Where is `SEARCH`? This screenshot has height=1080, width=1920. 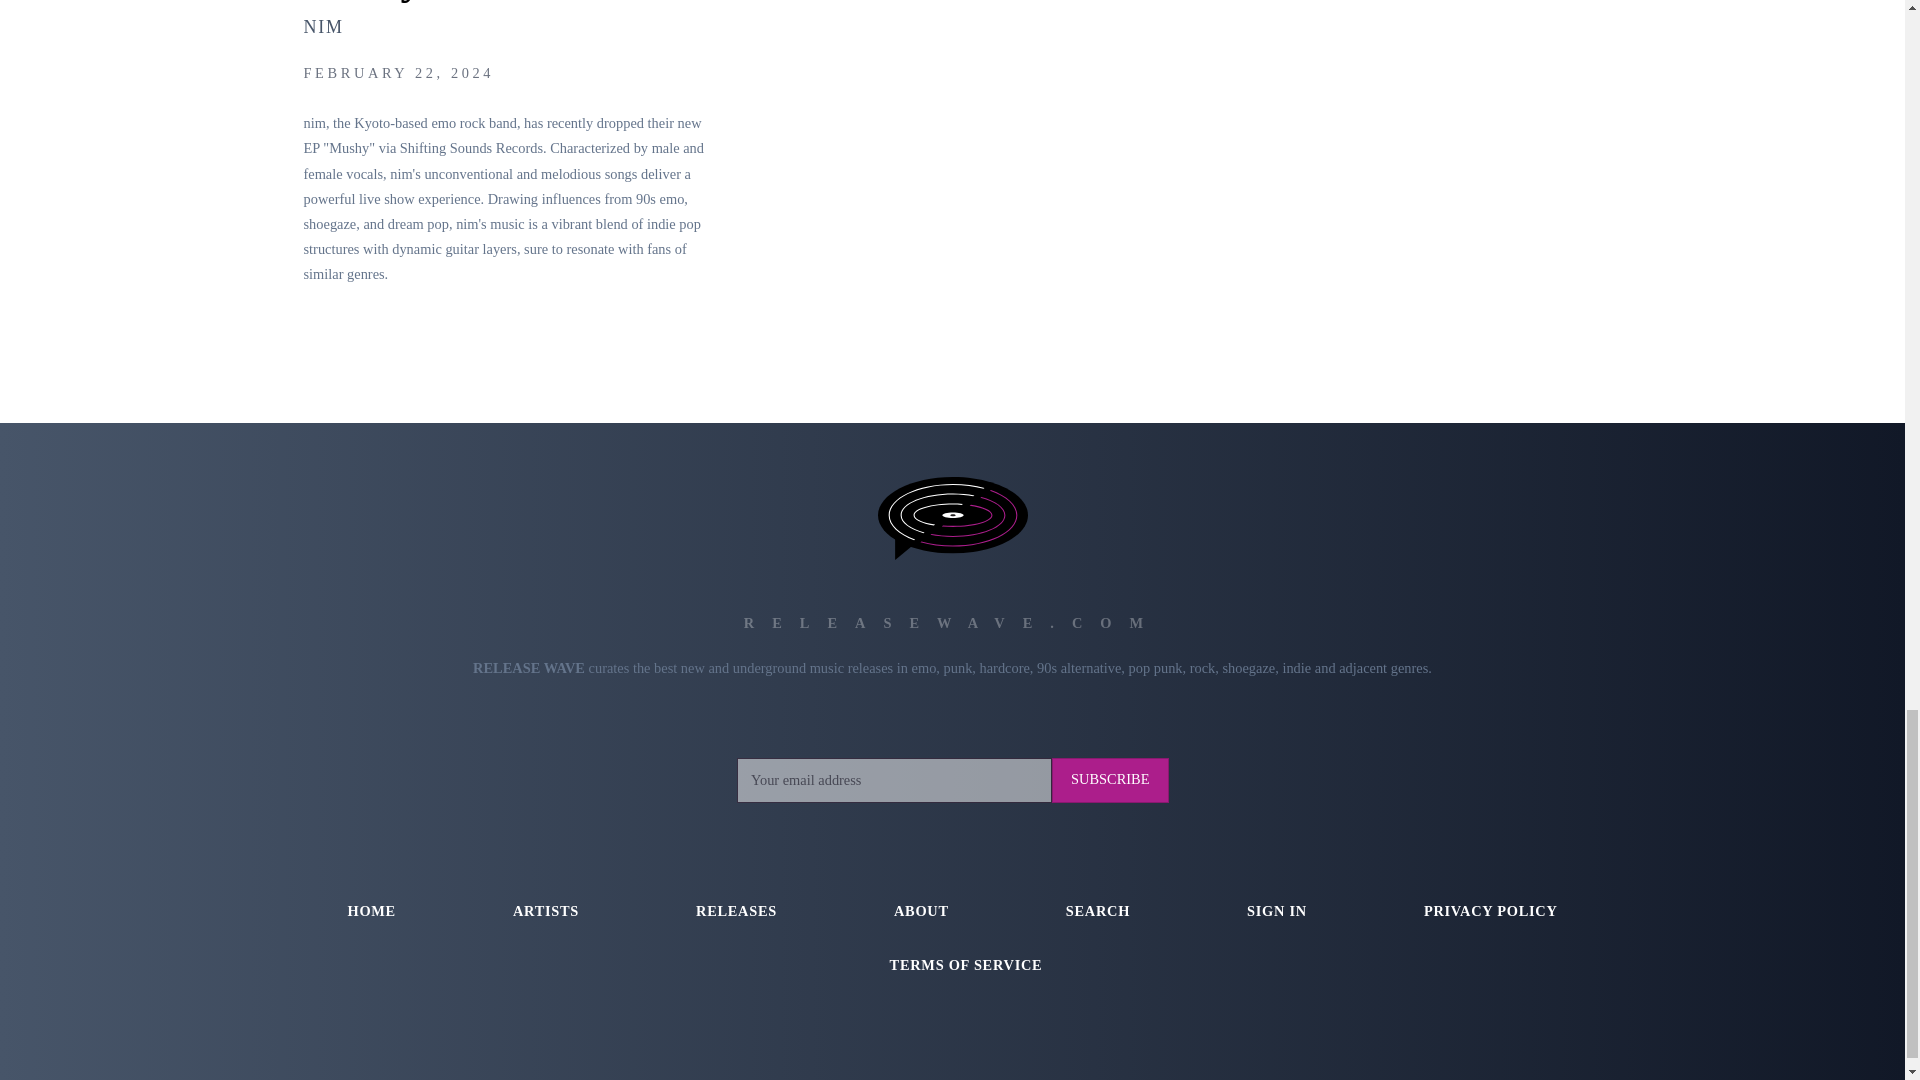
SEARCH is located at coordinates (1098, 911).